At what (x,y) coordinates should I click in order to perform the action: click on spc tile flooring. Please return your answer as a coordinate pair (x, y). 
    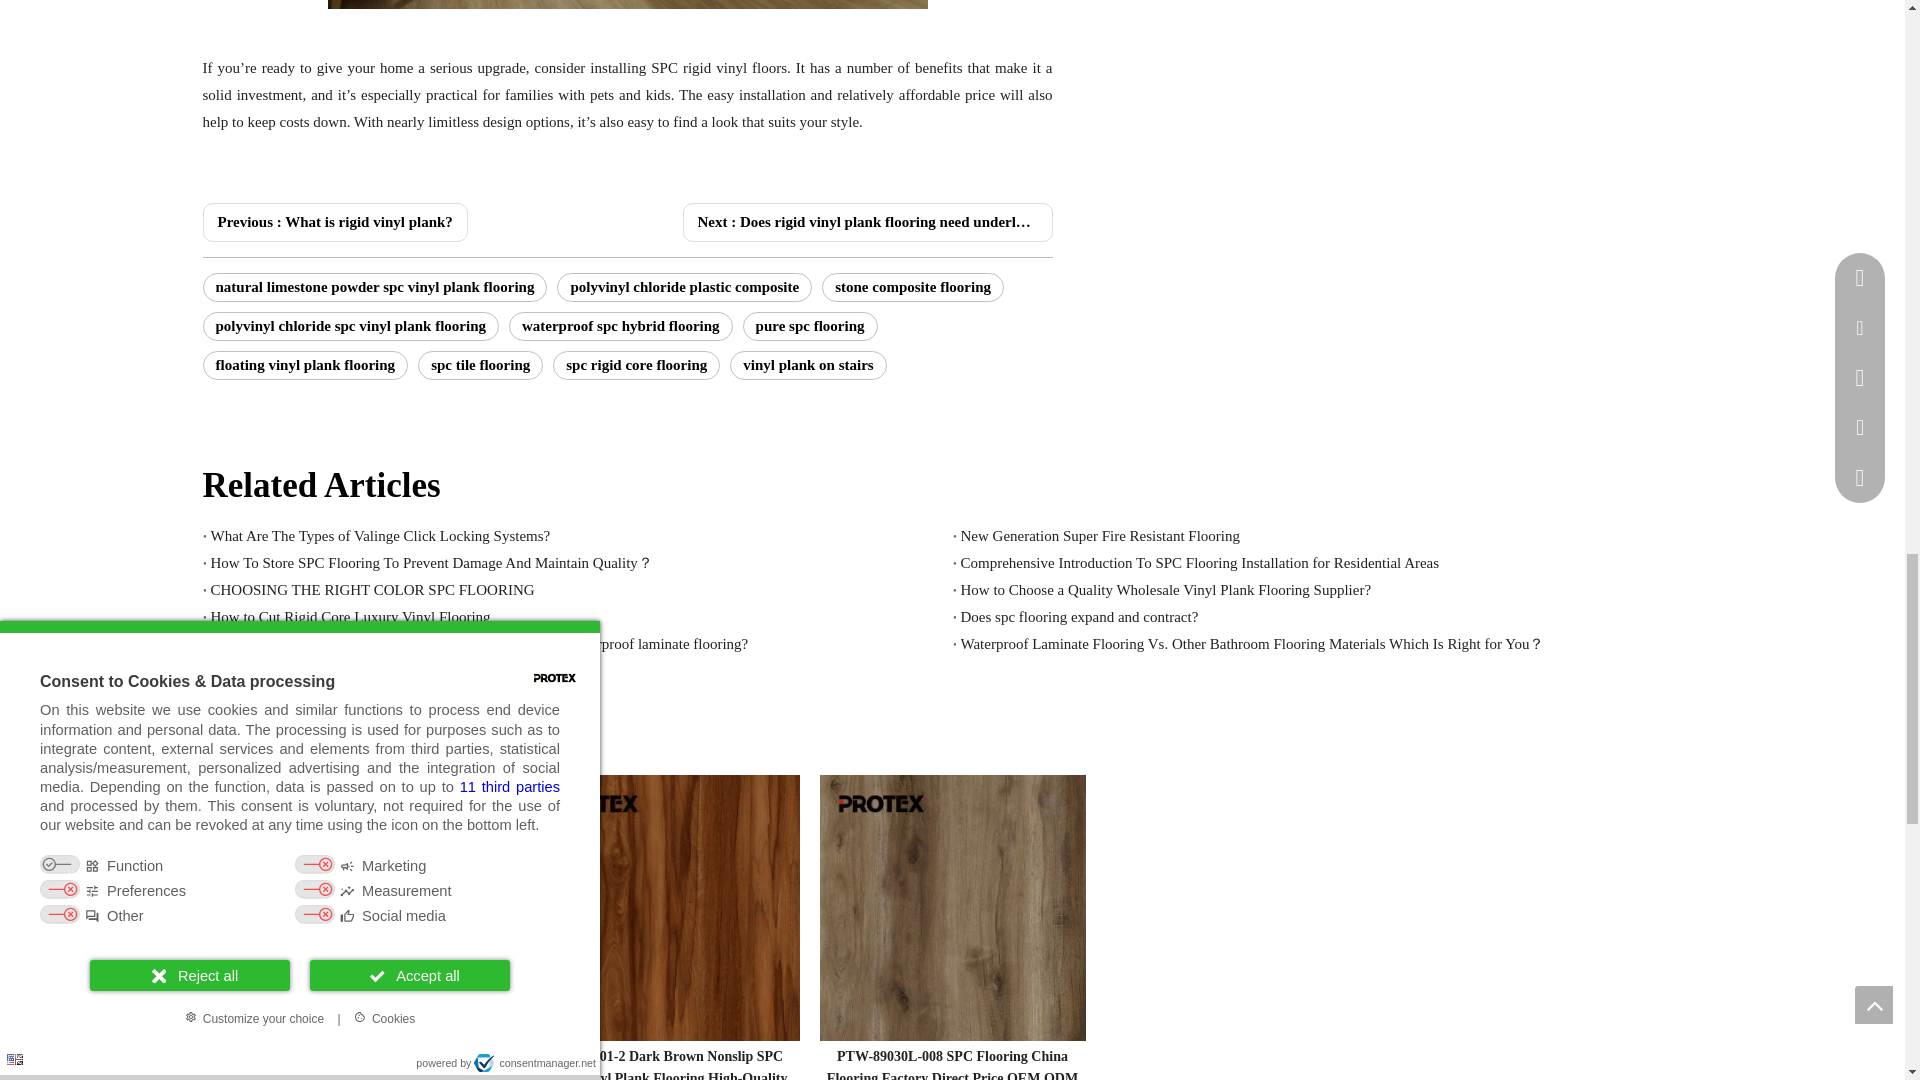
    Looking at the image, I should click on (480, 366).